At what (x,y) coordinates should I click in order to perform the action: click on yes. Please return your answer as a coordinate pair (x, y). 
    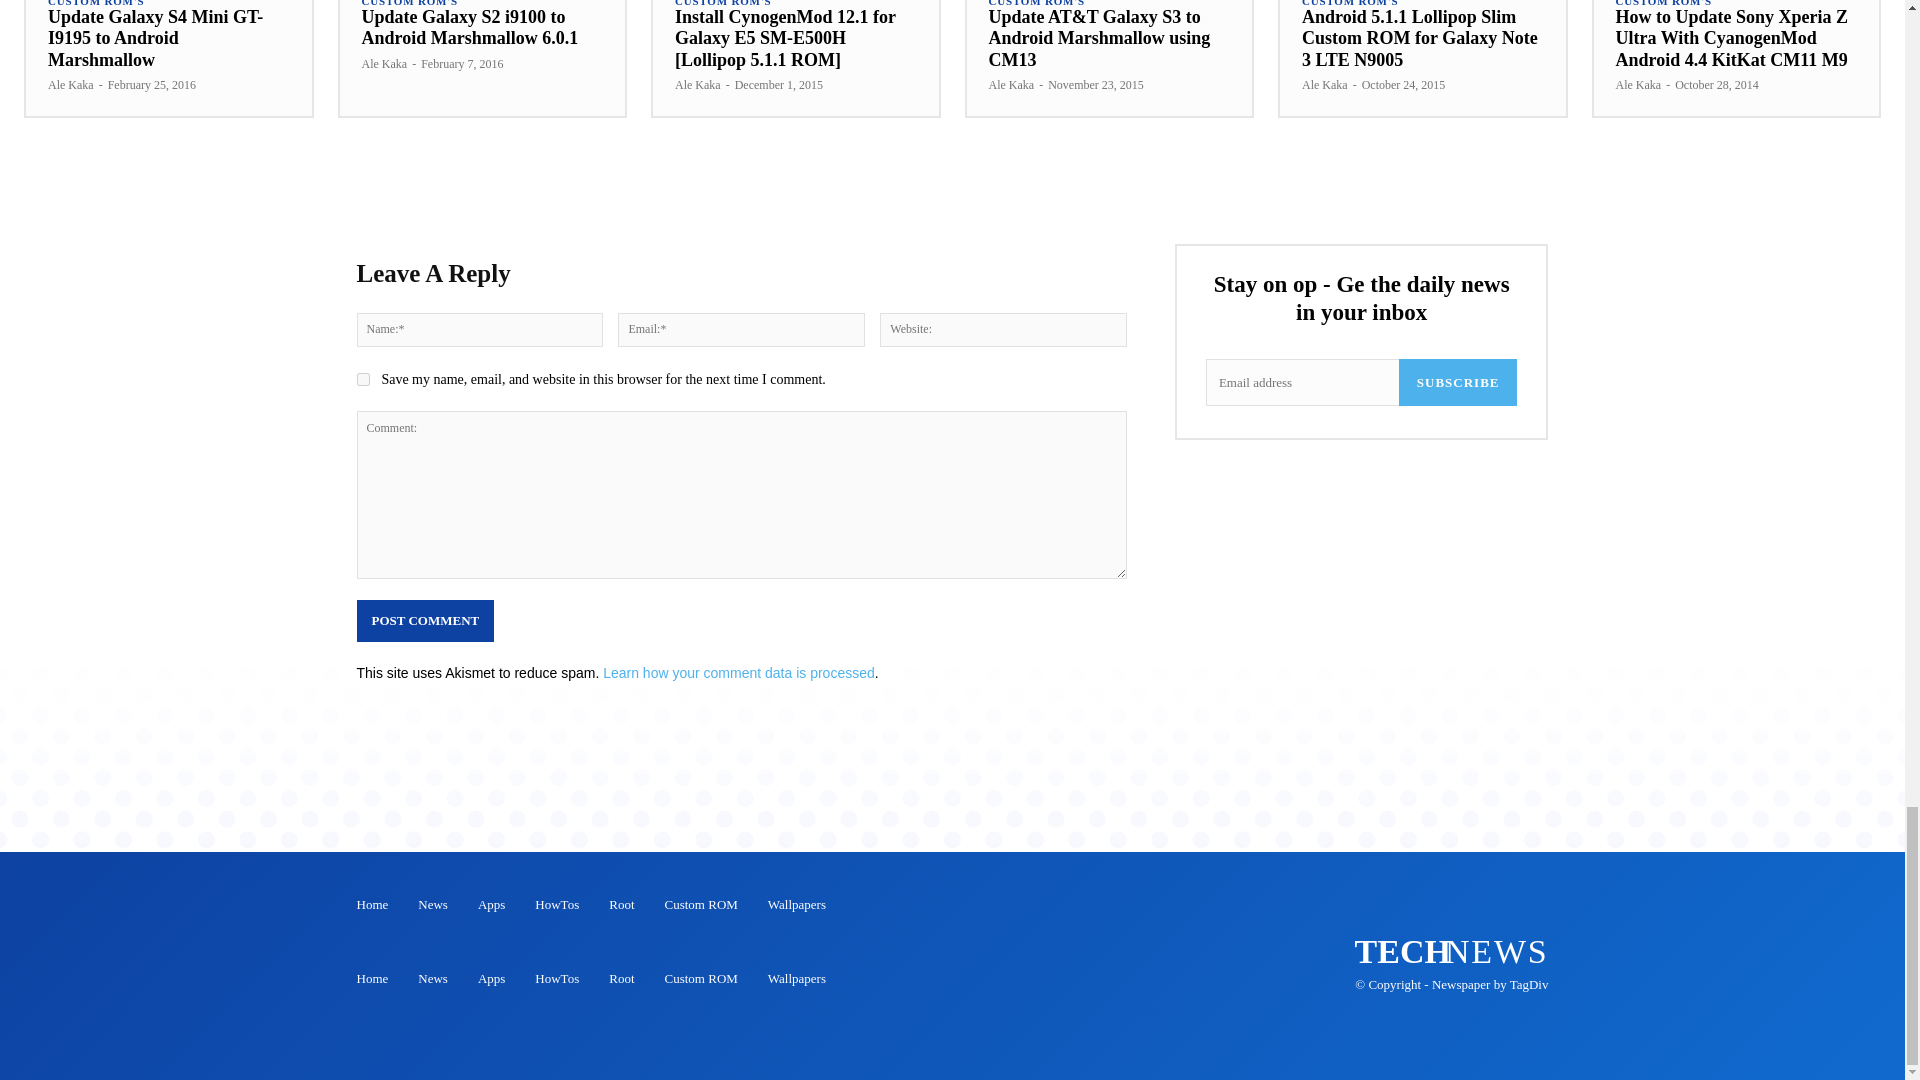
    Looking at the image, I should click on (362, 378).